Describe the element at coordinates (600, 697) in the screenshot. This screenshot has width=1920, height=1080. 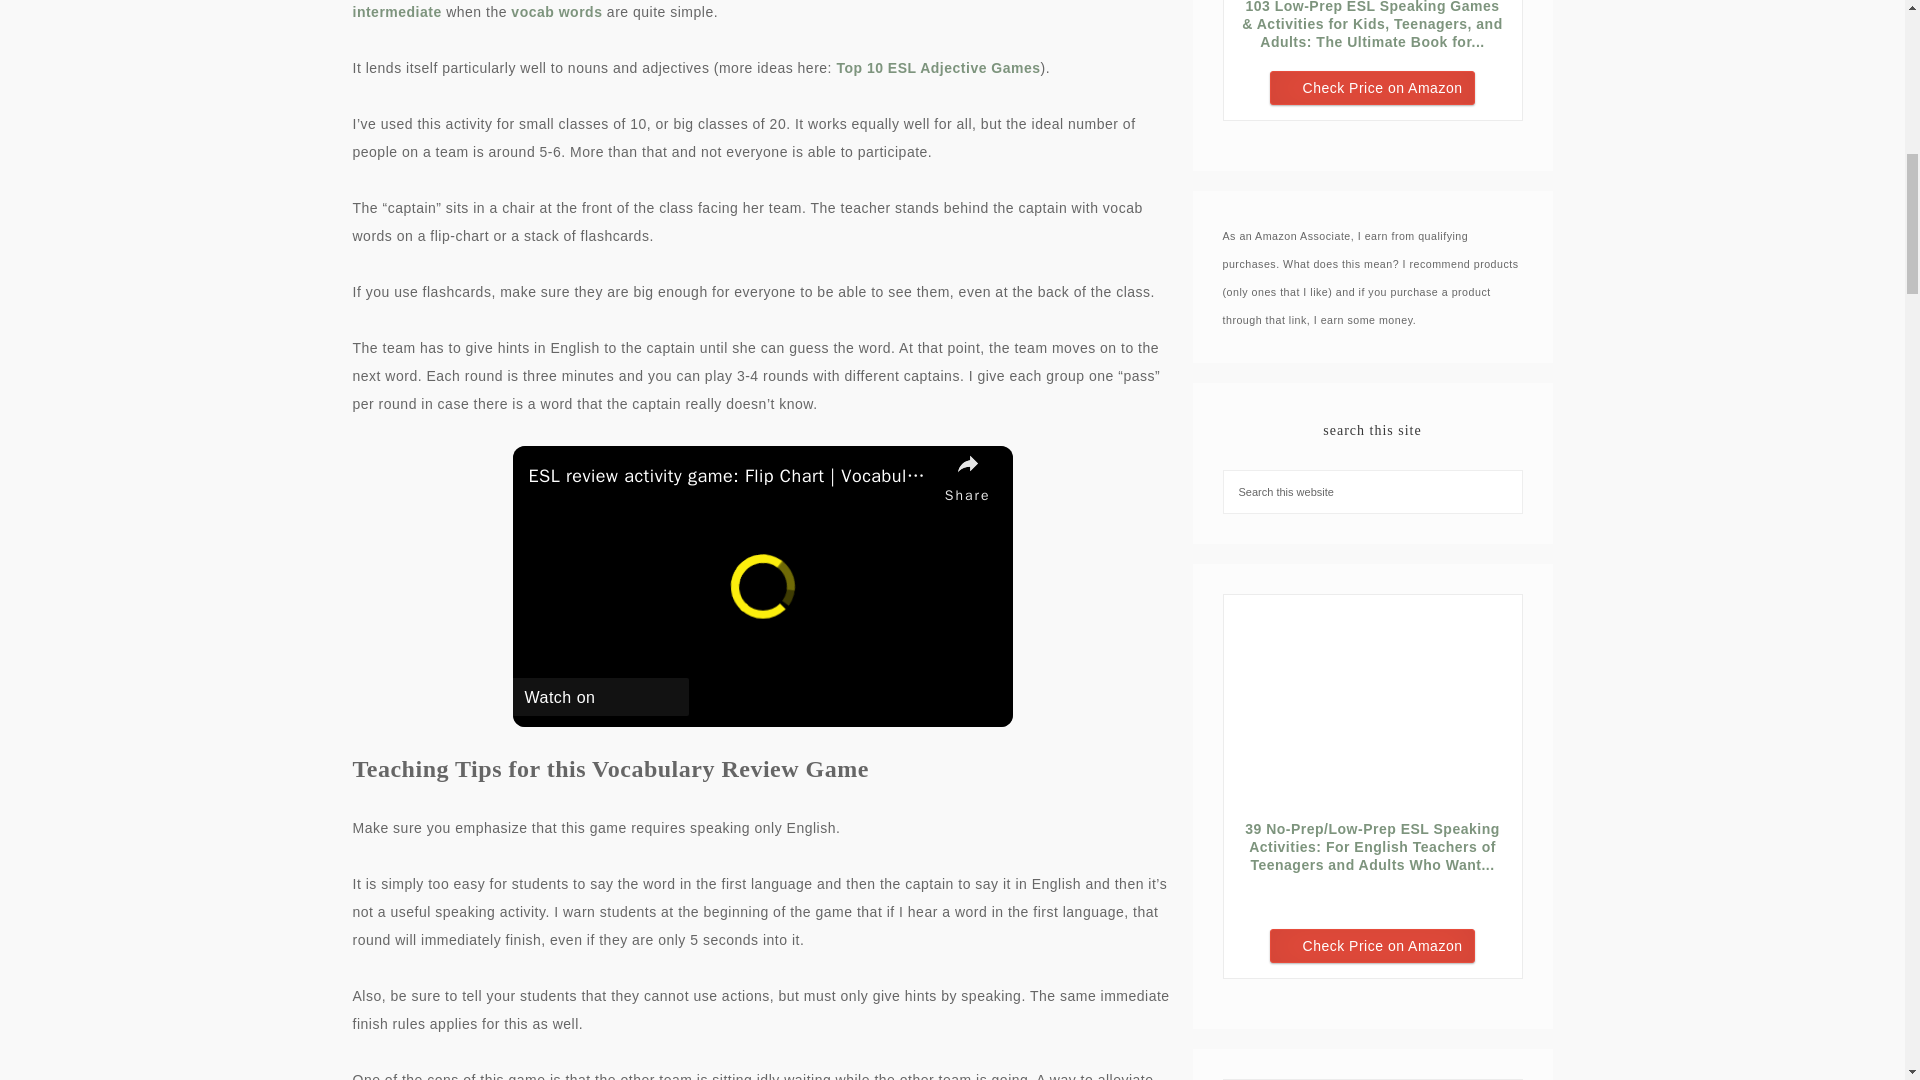
I see `Watch on` at that location.